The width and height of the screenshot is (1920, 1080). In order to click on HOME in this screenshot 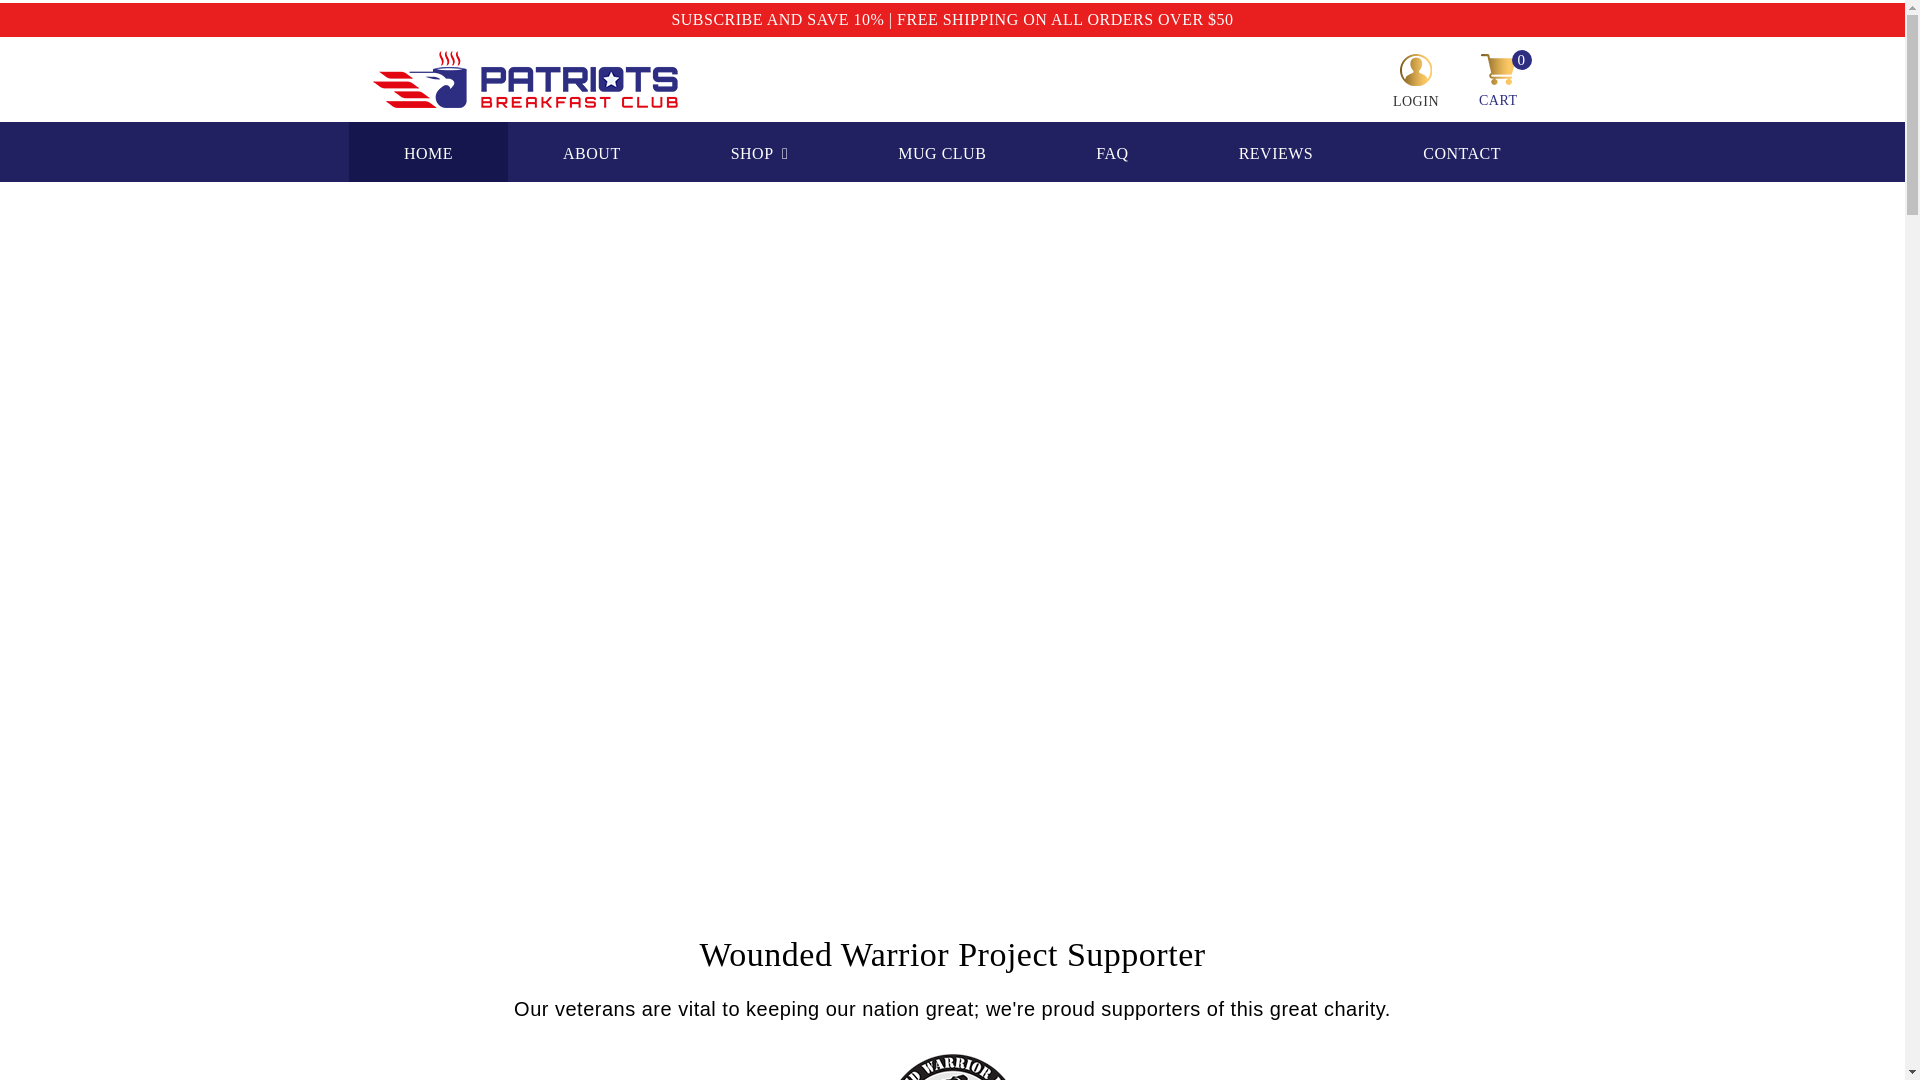, I will do `click(428, 152)`.